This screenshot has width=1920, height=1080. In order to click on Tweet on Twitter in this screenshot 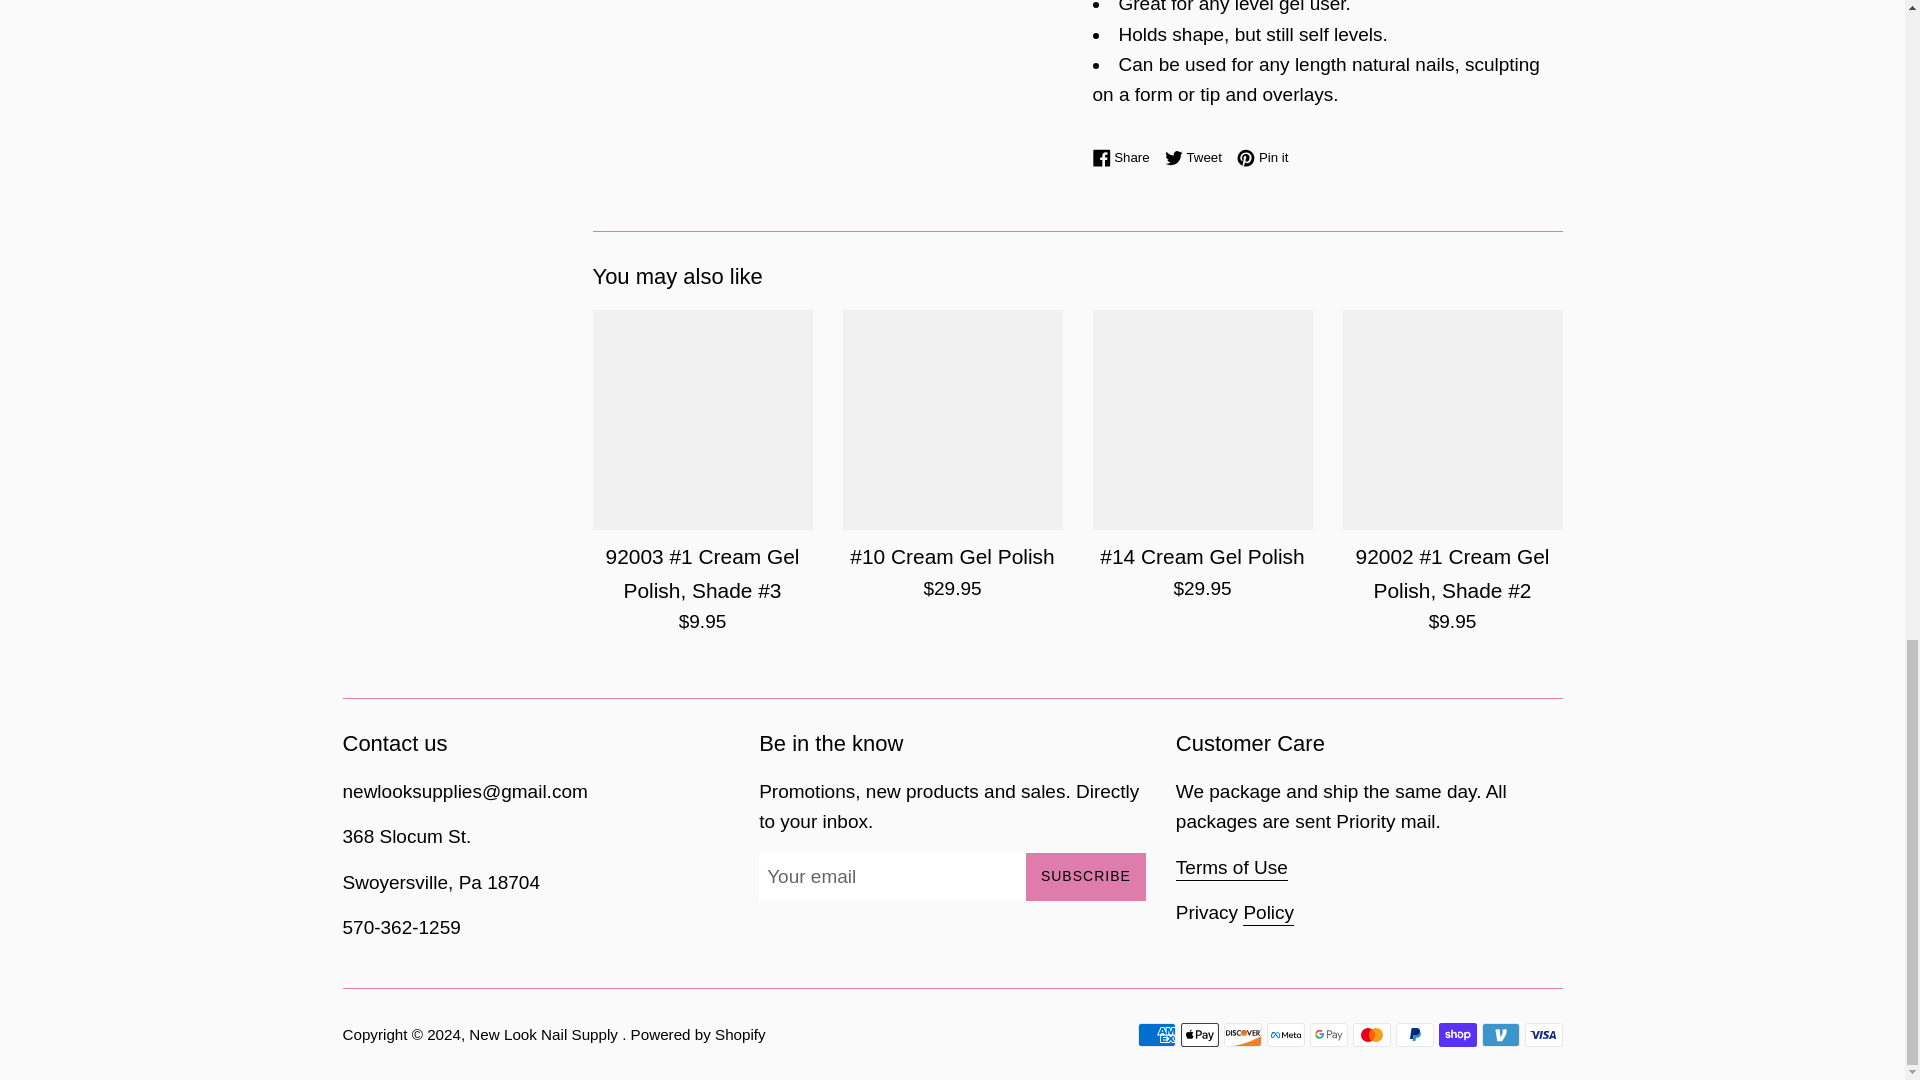, I will do `click(1328, 1034)`.